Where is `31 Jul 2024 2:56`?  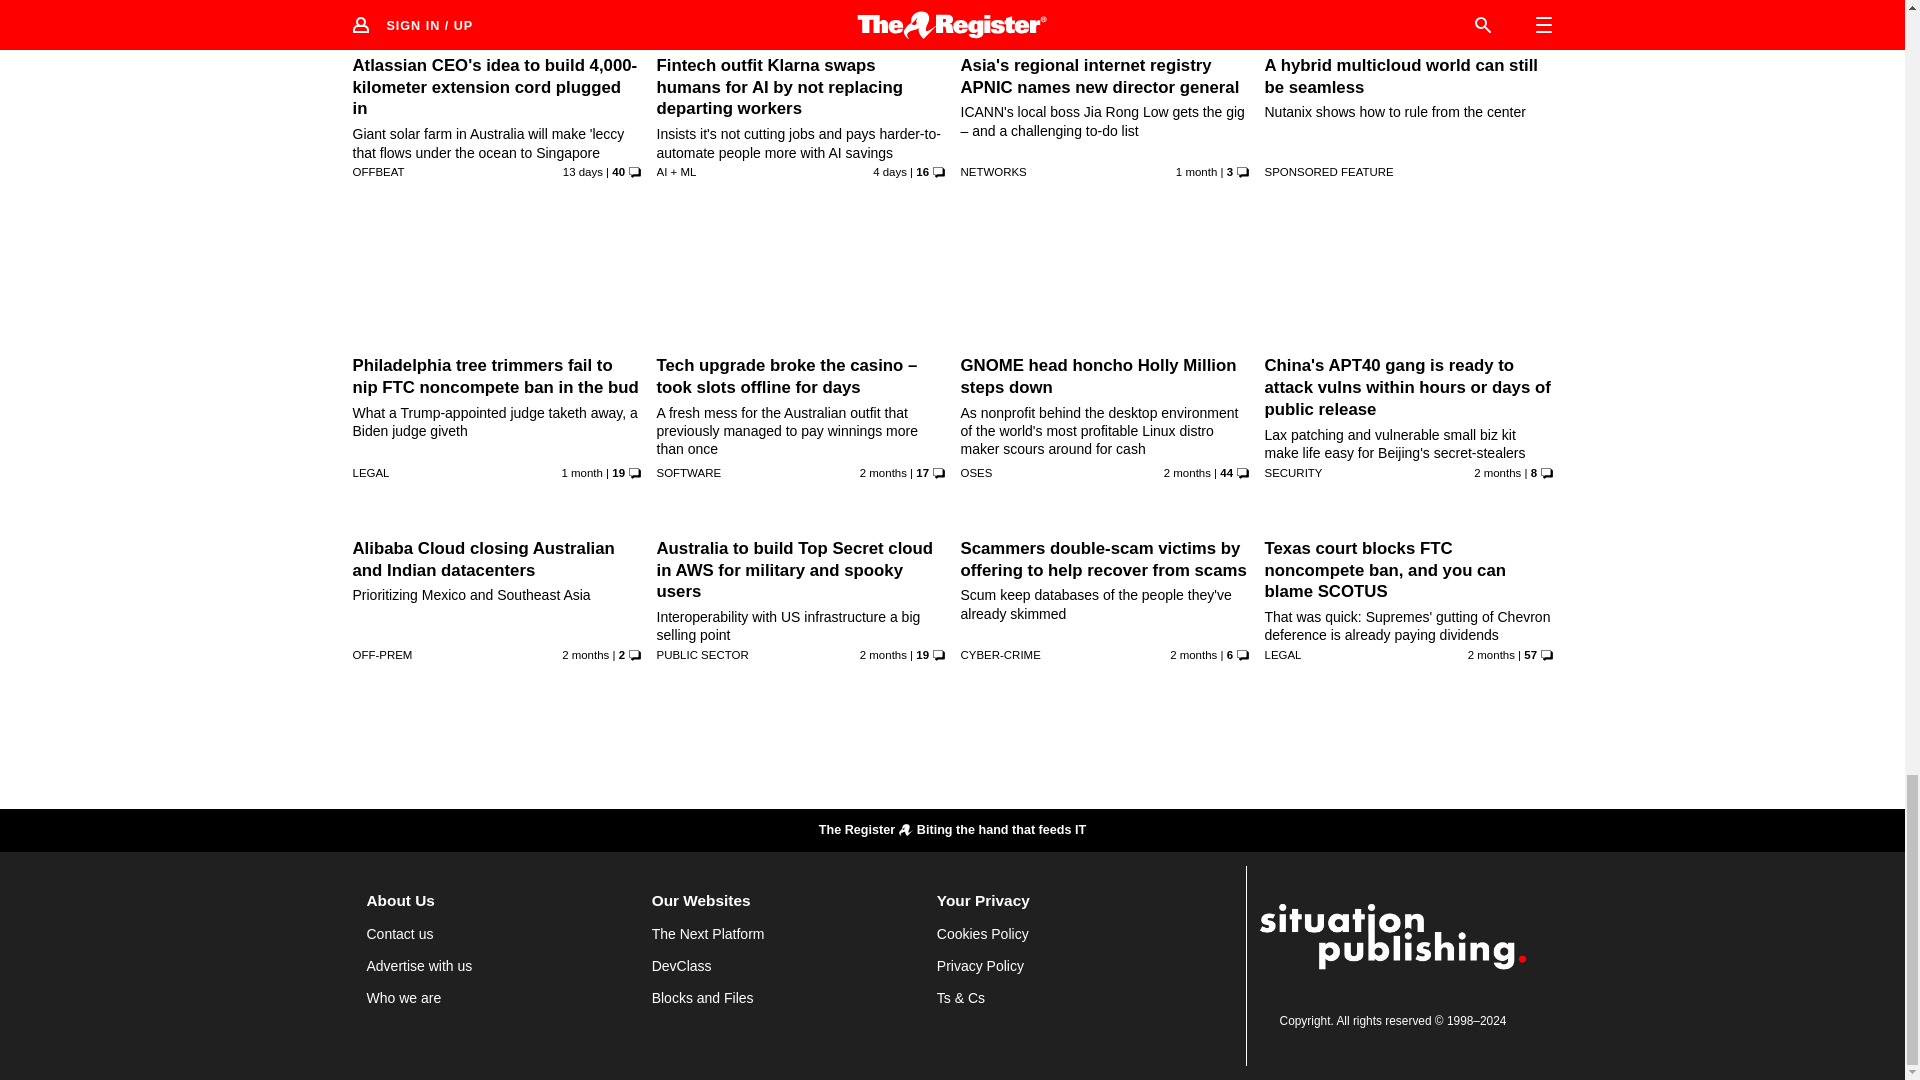
31 Jul 2024 2:56 is located at coordinates (1196, 172).